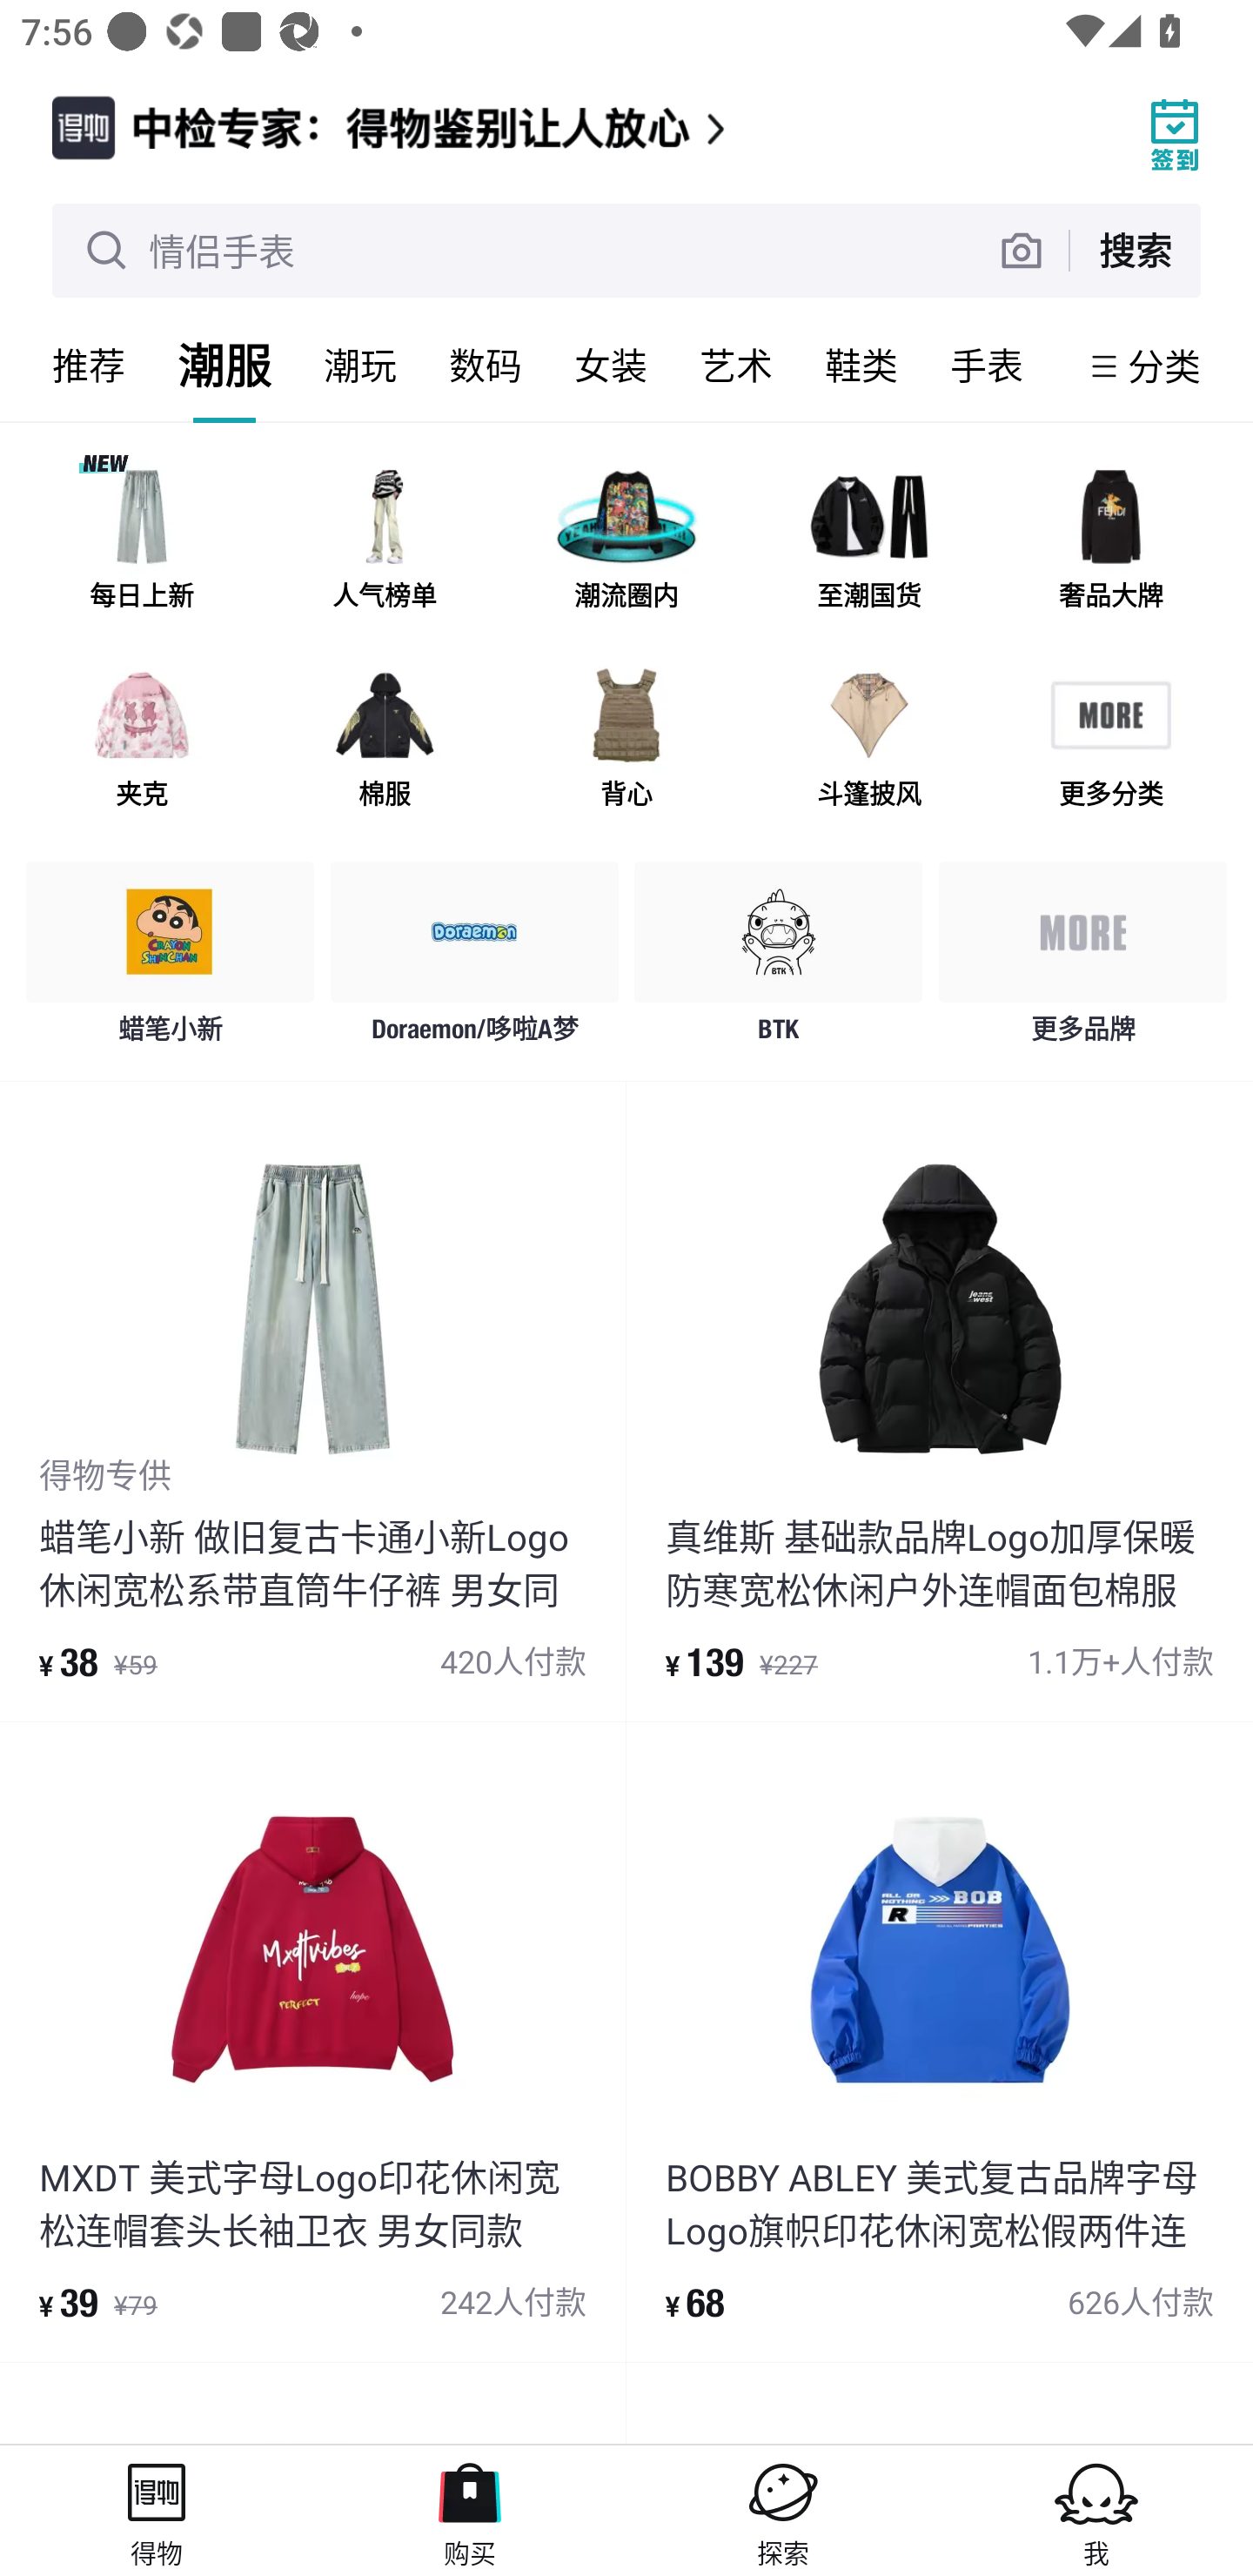  I want to click on 背心, so click(626, 740).